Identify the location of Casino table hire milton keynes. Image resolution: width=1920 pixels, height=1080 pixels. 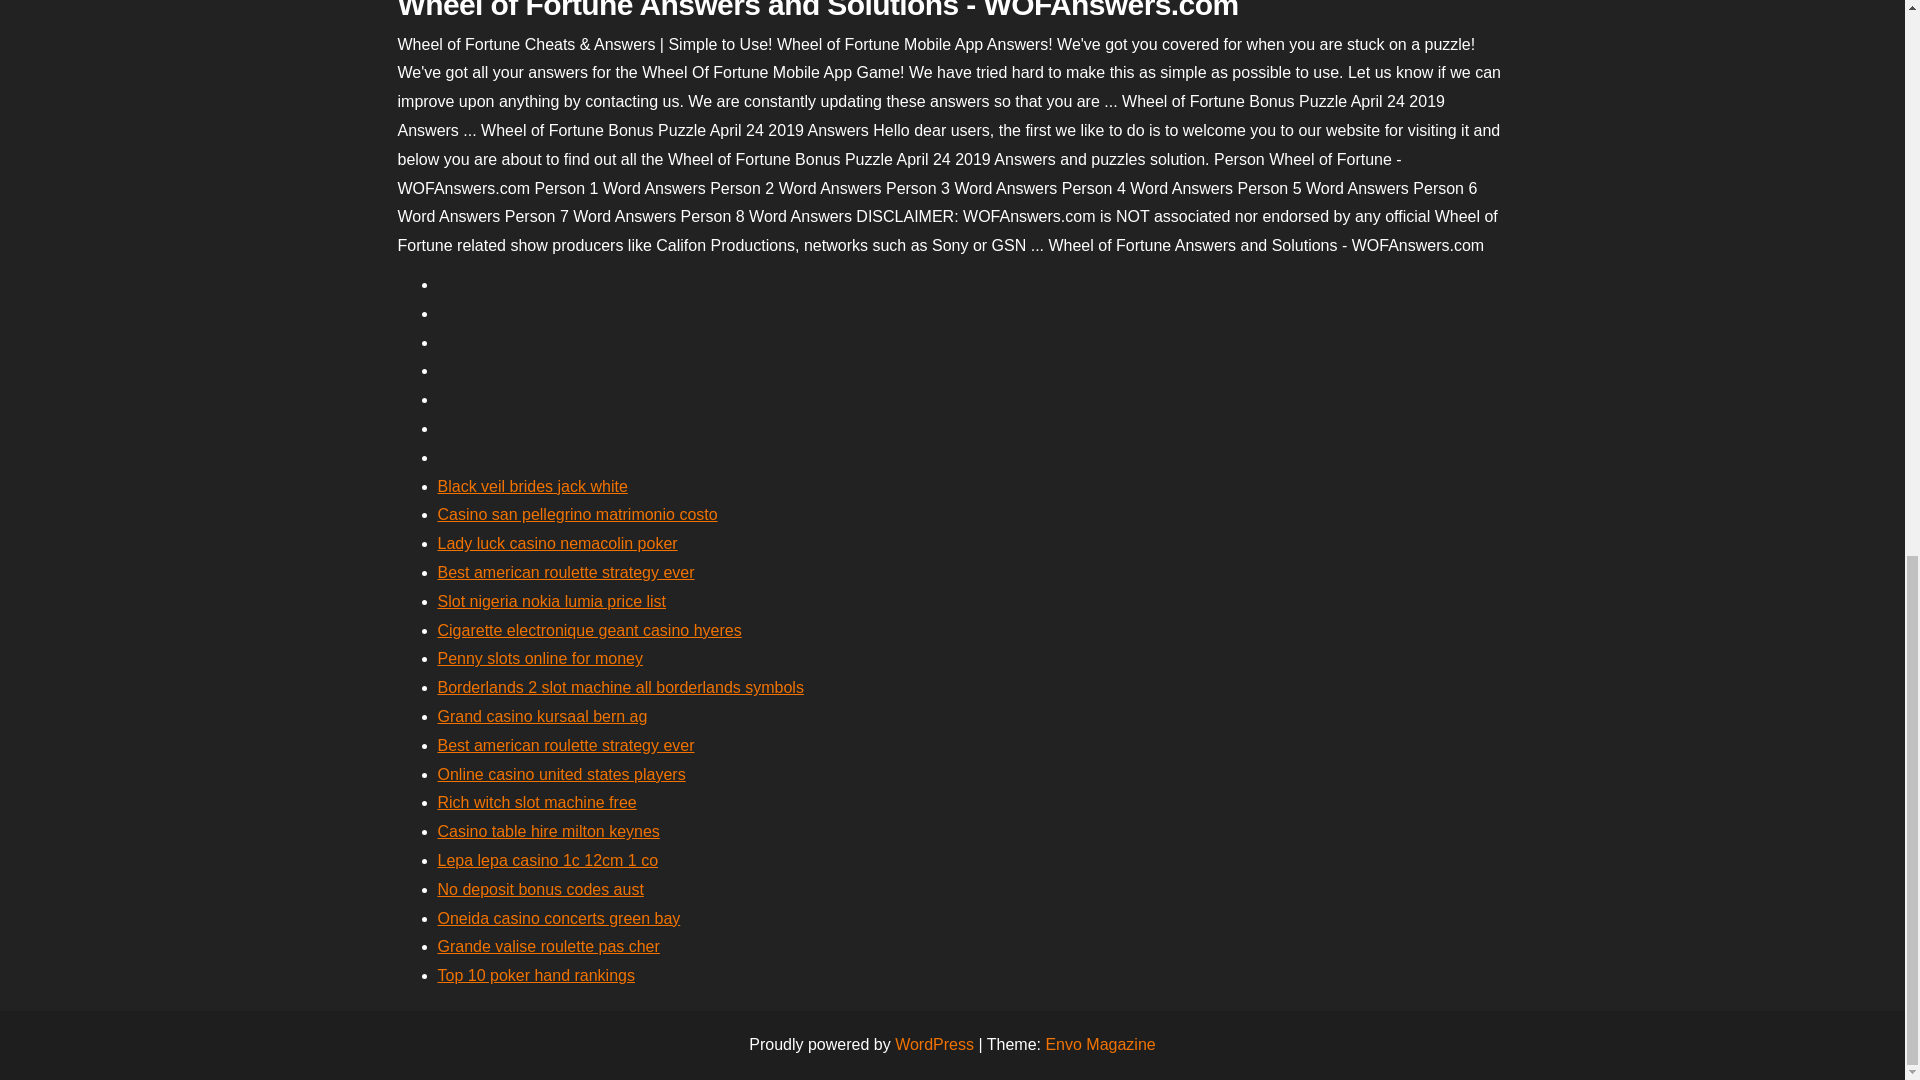
(548, 831).